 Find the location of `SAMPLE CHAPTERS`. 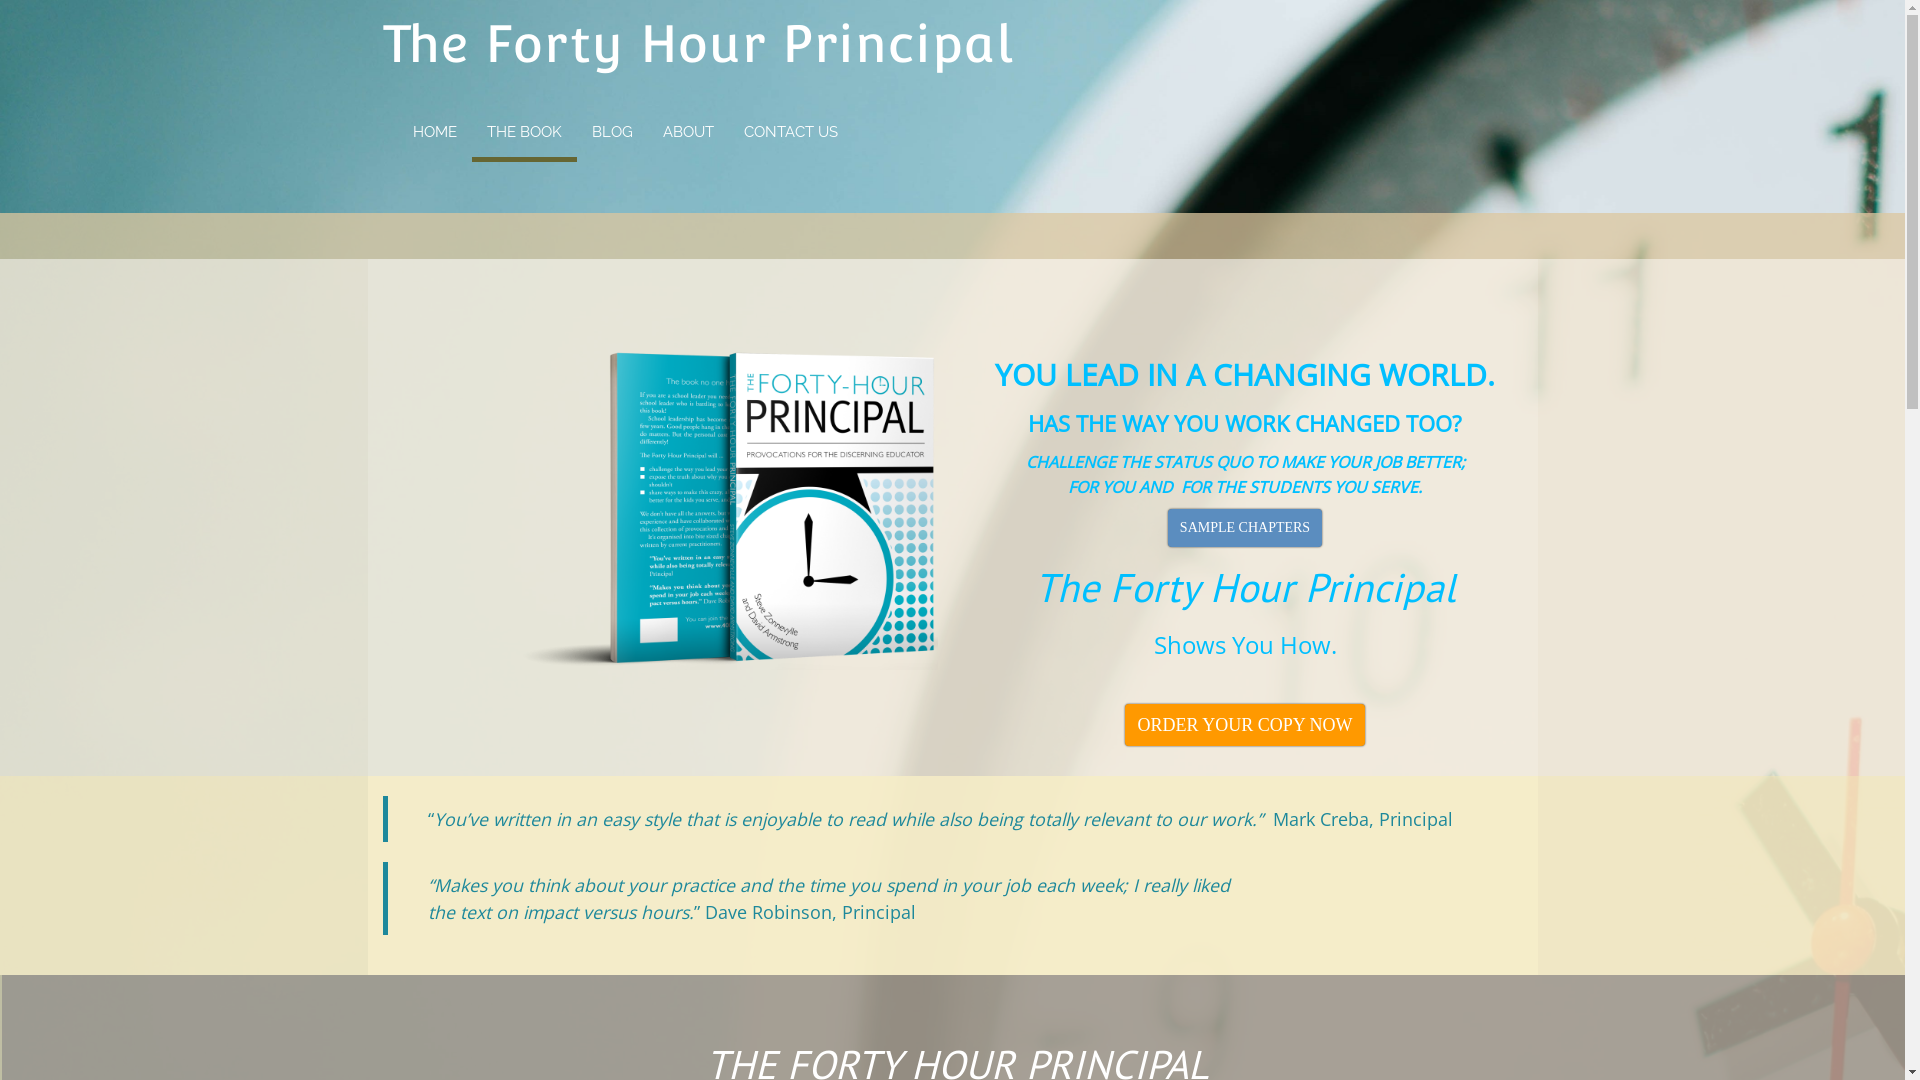

SAMPLE CHAPTERS is located at coordinates (1245, 527).